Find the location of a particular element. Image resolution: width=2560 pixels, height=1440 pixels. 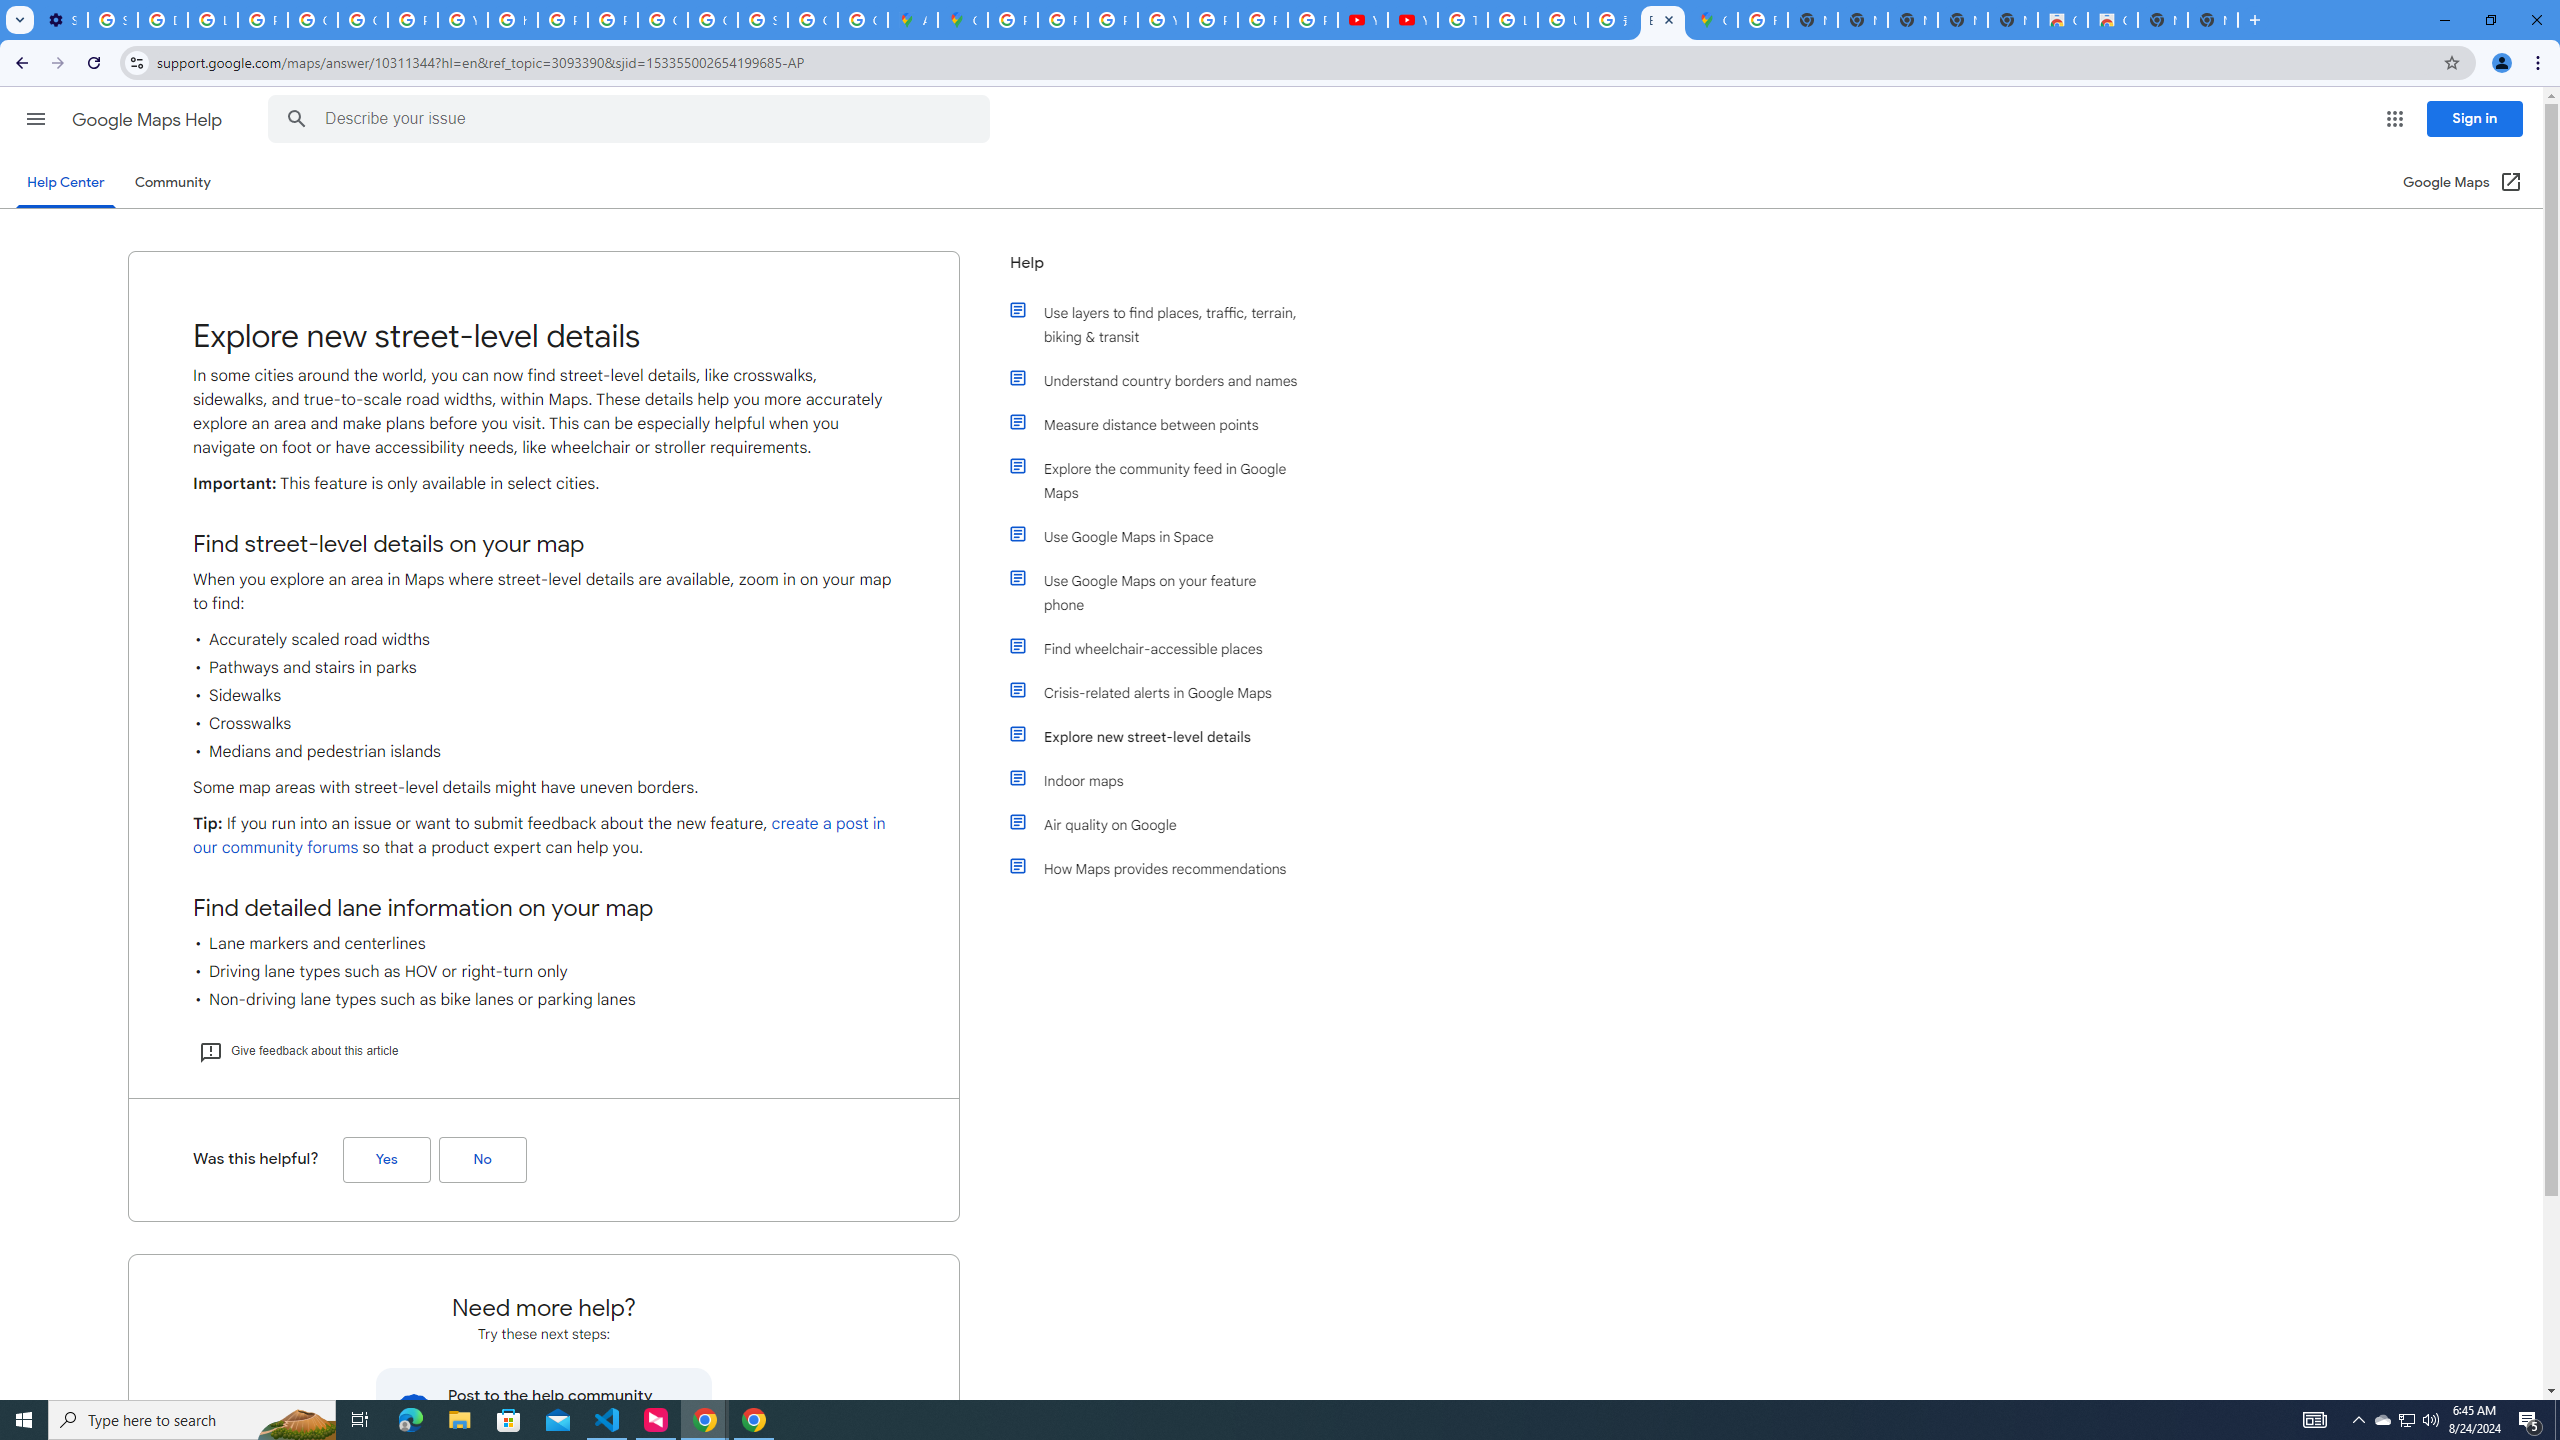

Sign in - Google Accounts is located at coordinates (112, 20).